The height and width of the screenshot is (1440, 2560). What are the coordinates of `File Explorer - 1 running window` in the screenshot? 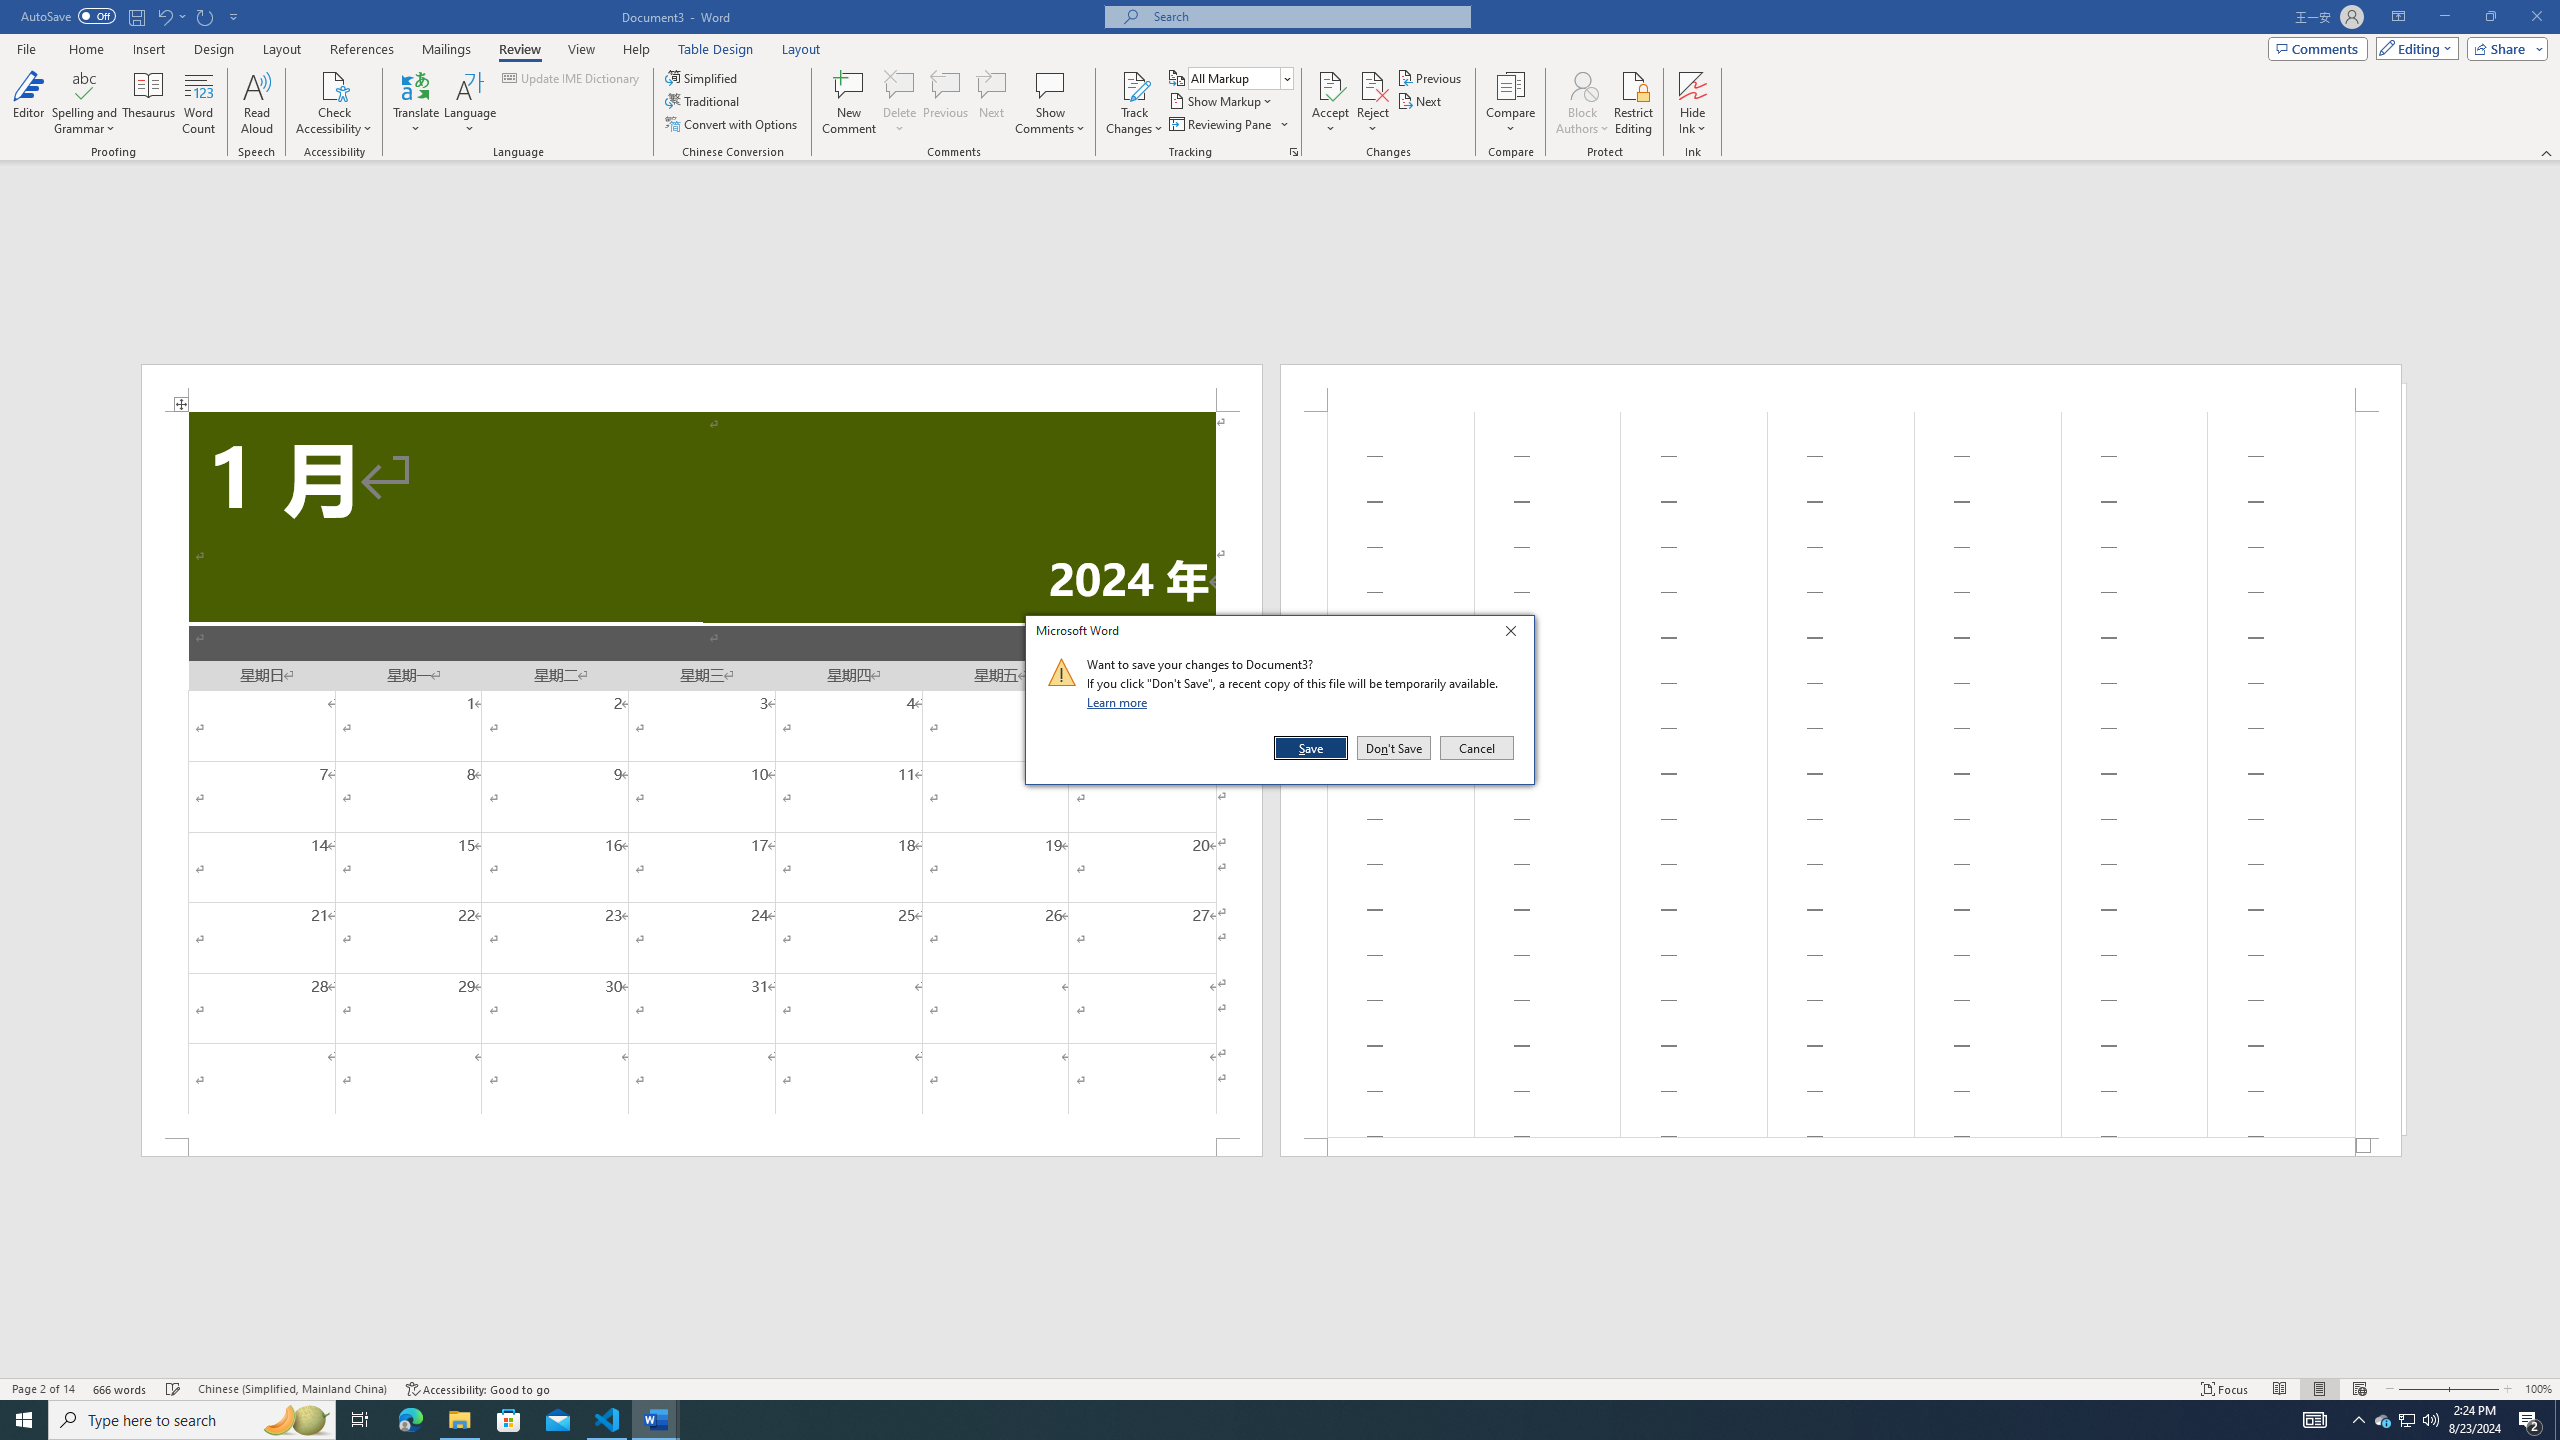 It's located at (459, 1420).